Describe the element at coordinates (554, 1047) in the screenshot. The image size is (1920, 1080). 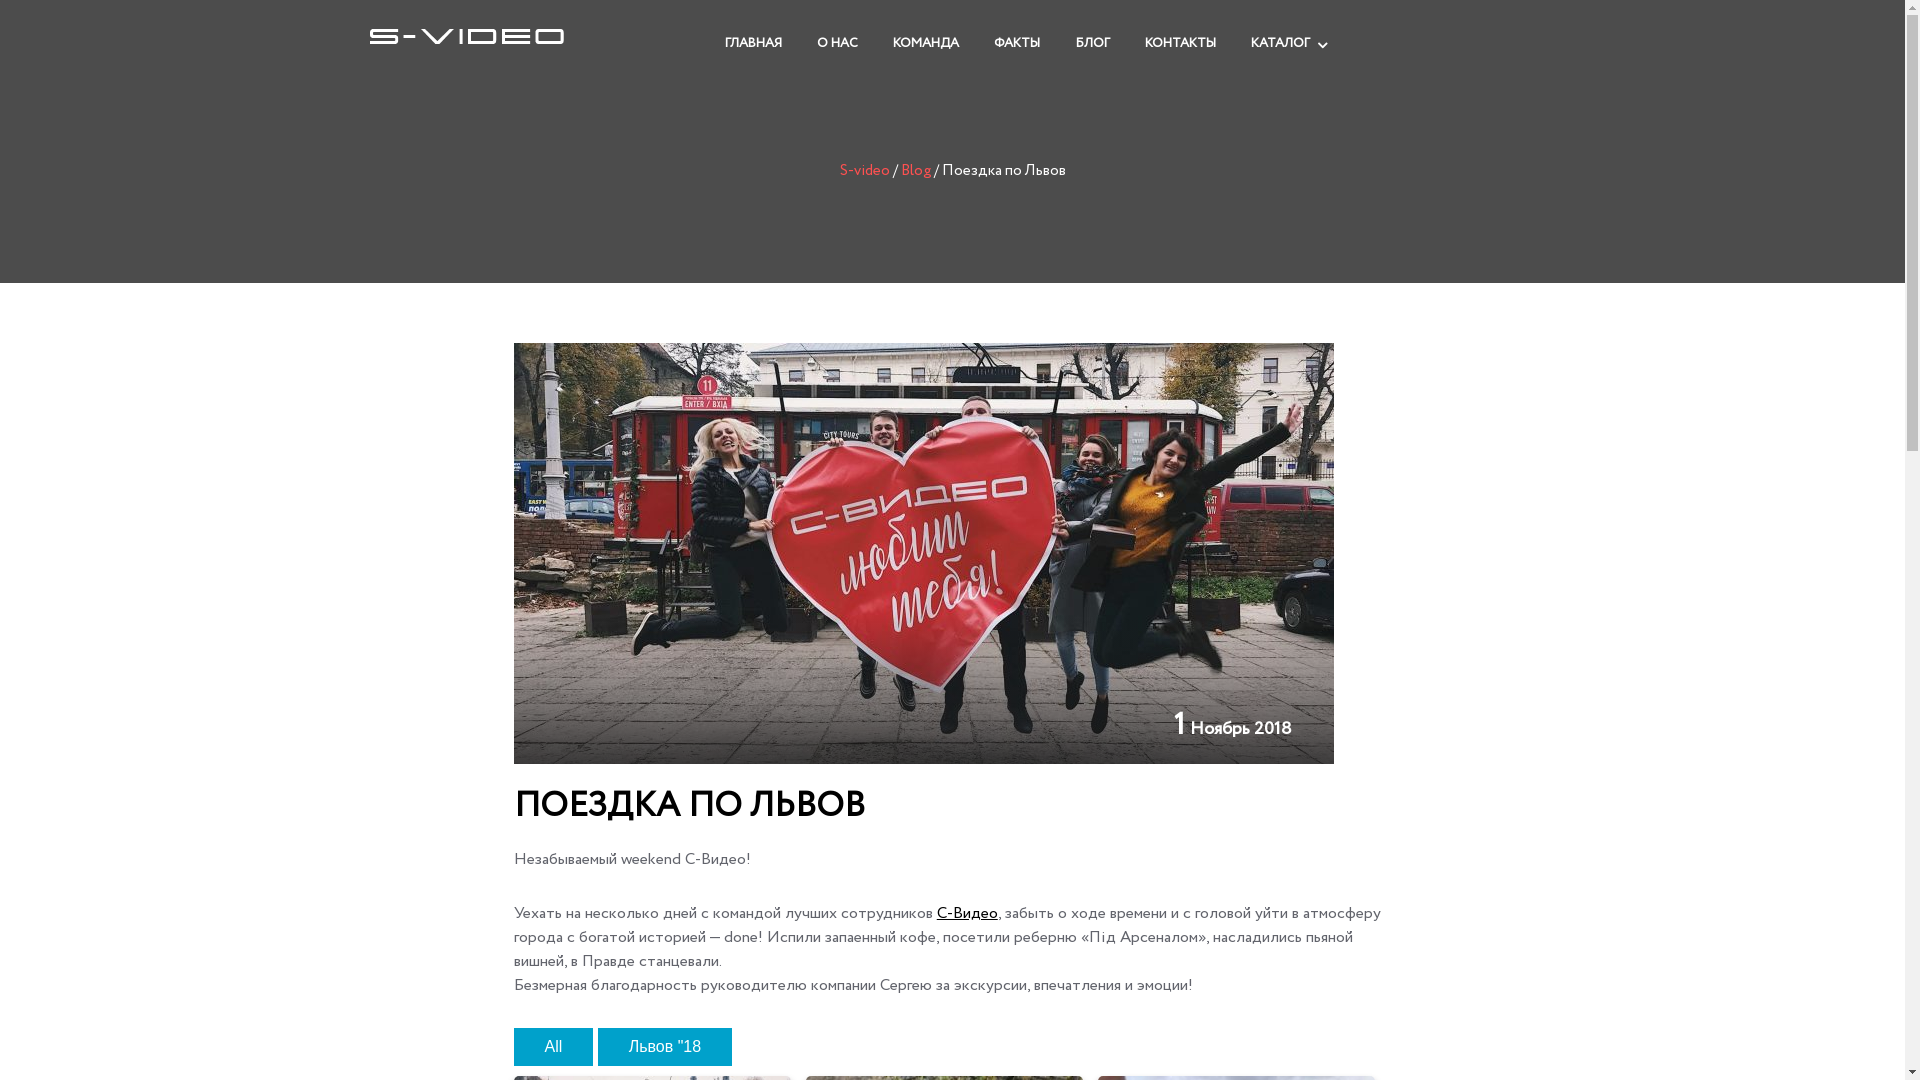
I see `All` at that location.